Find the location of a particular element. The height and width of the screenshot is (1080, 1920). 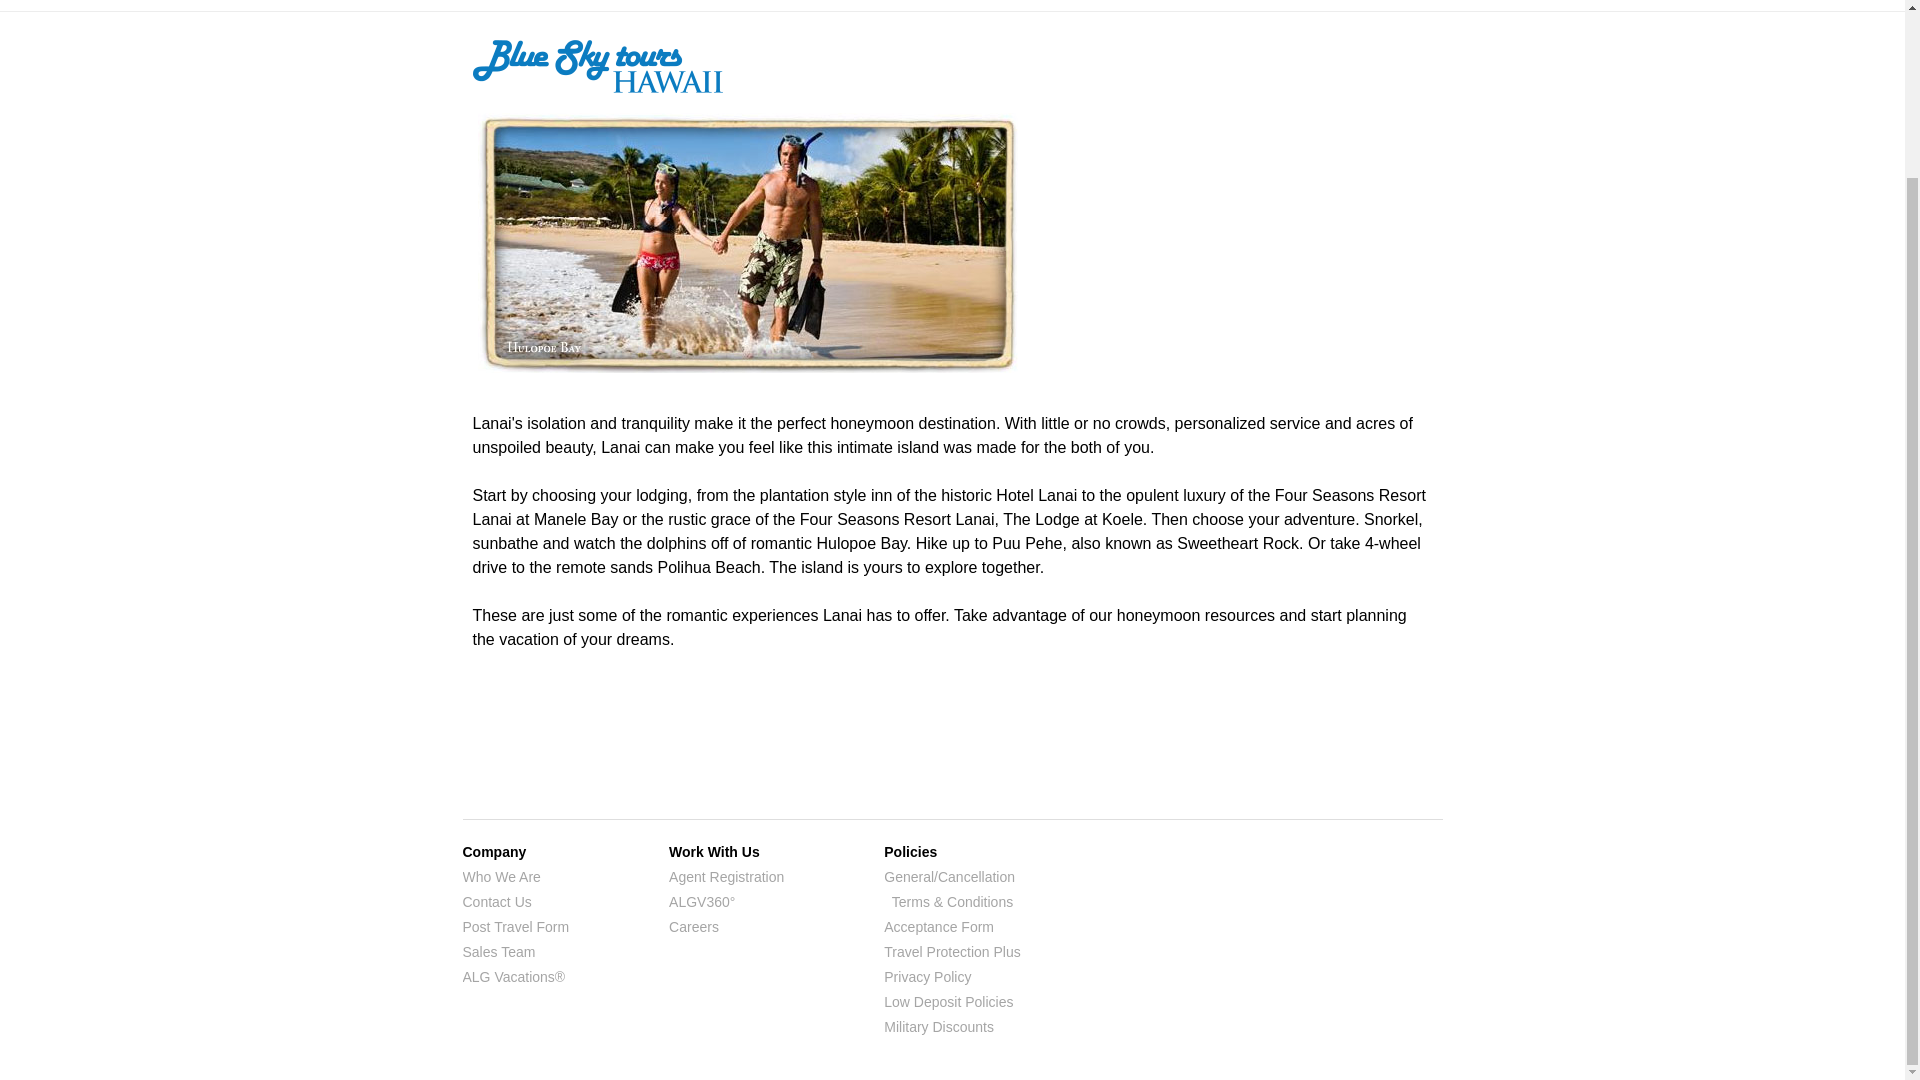

Agent Registration is located at coordinates (726, 876).